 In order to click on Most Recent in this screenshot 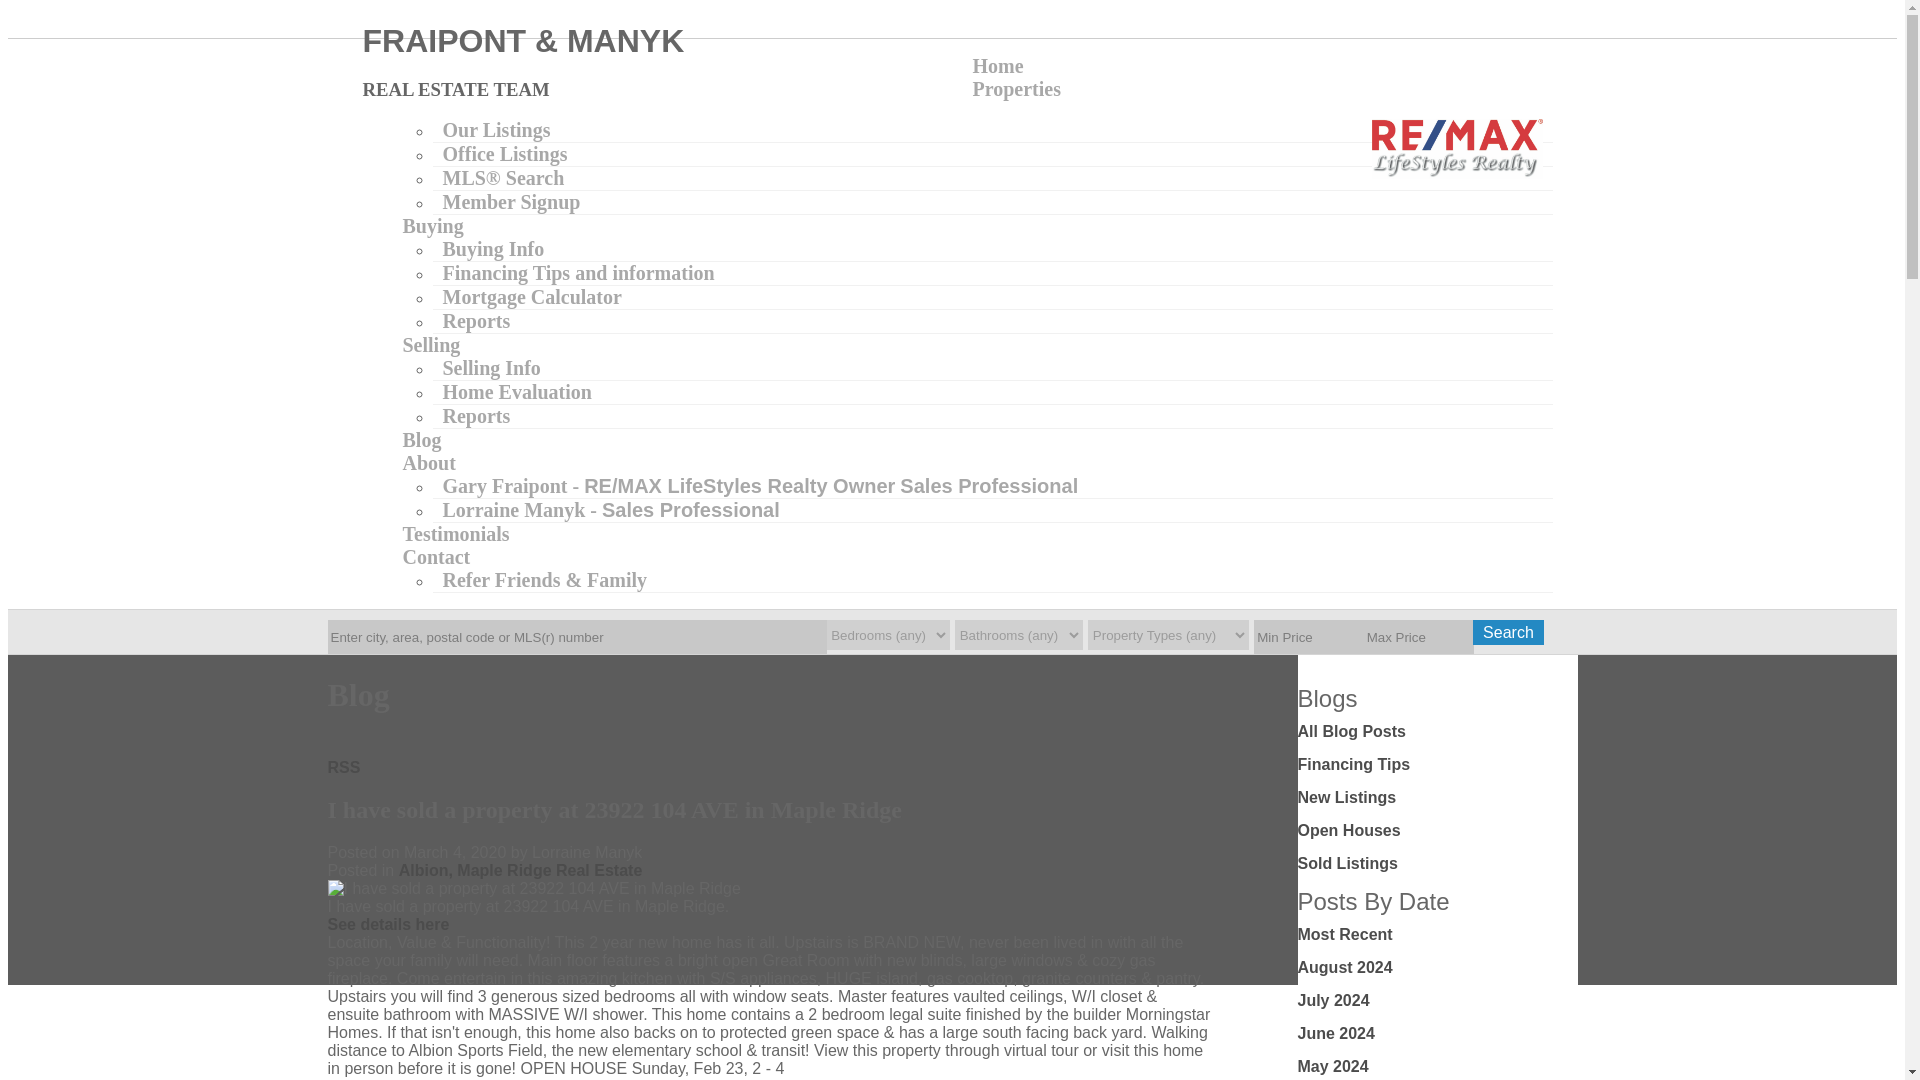, I will do `click(1345, 934)`.